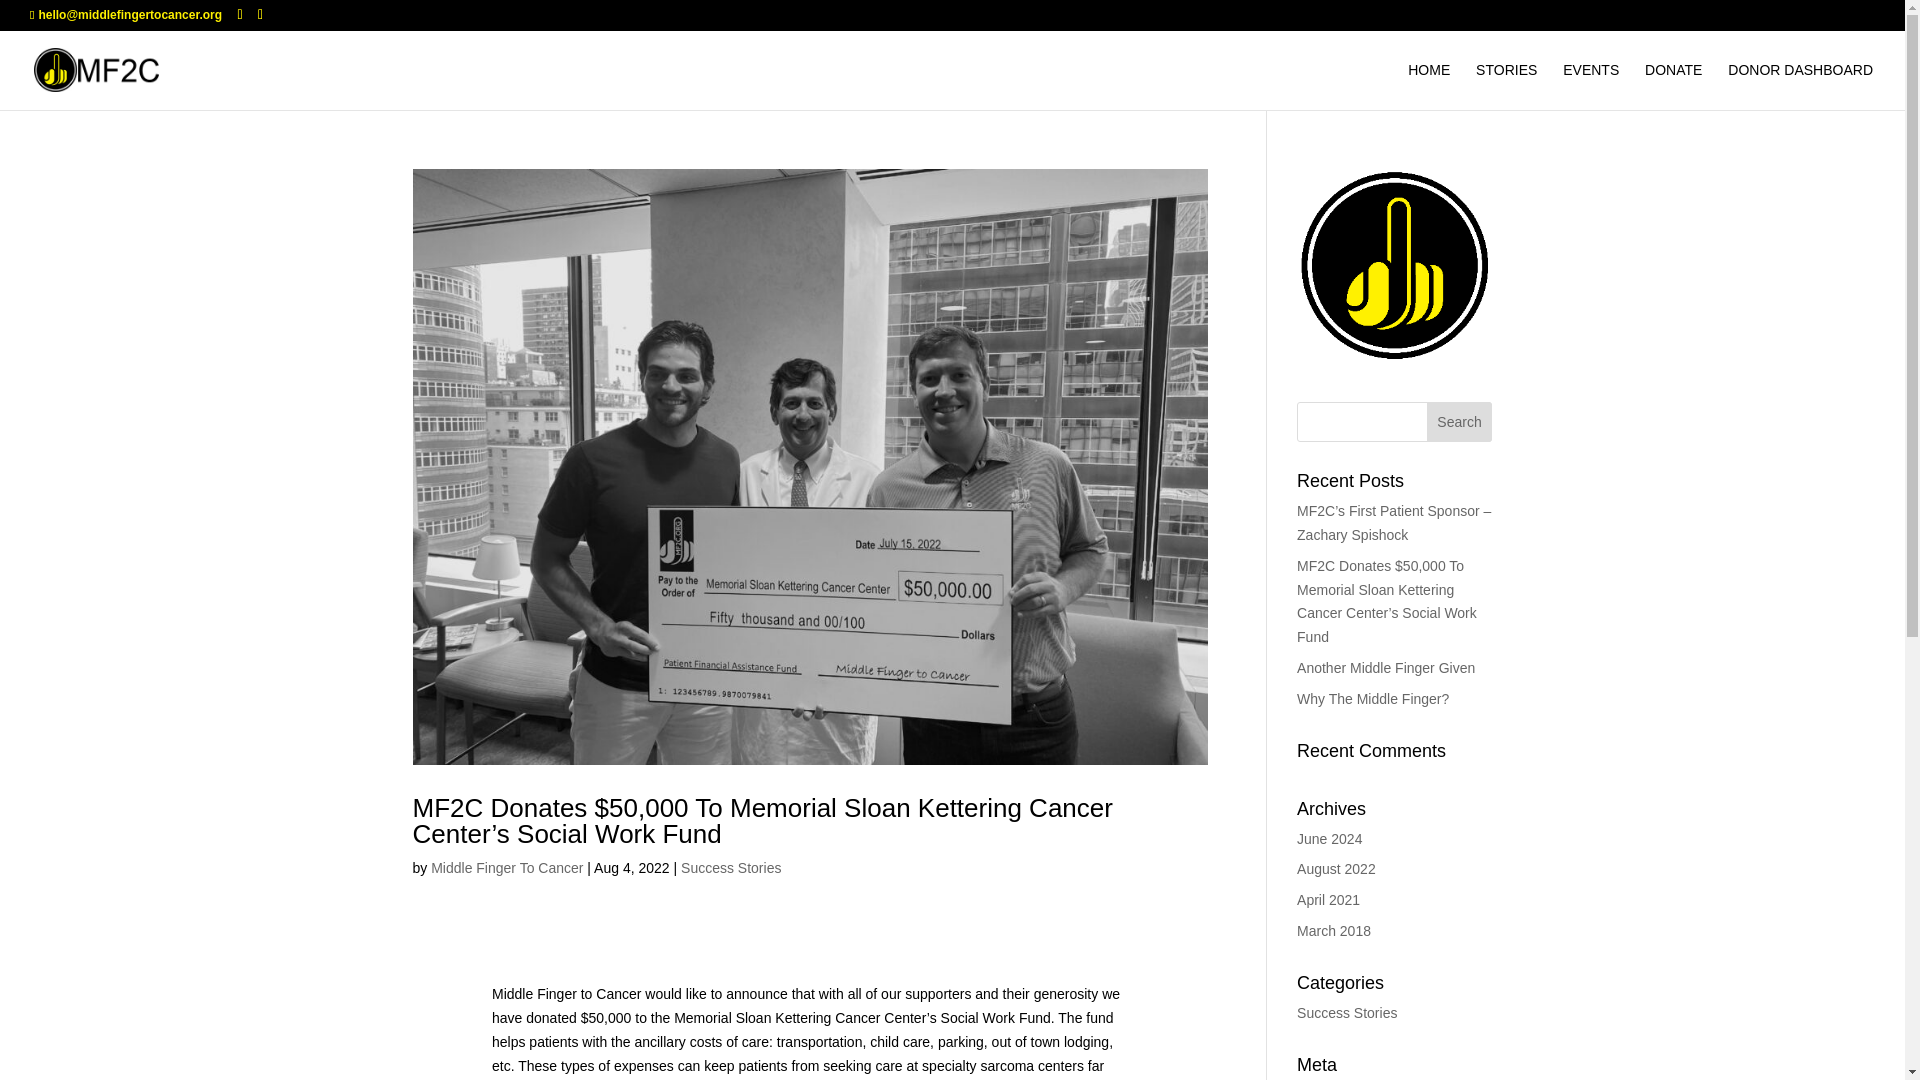 The height and width of the screenshot is (1080, 1920). Describe the element at coordinates (1428, 86) in the screenshot. I see `HOME` at that location.